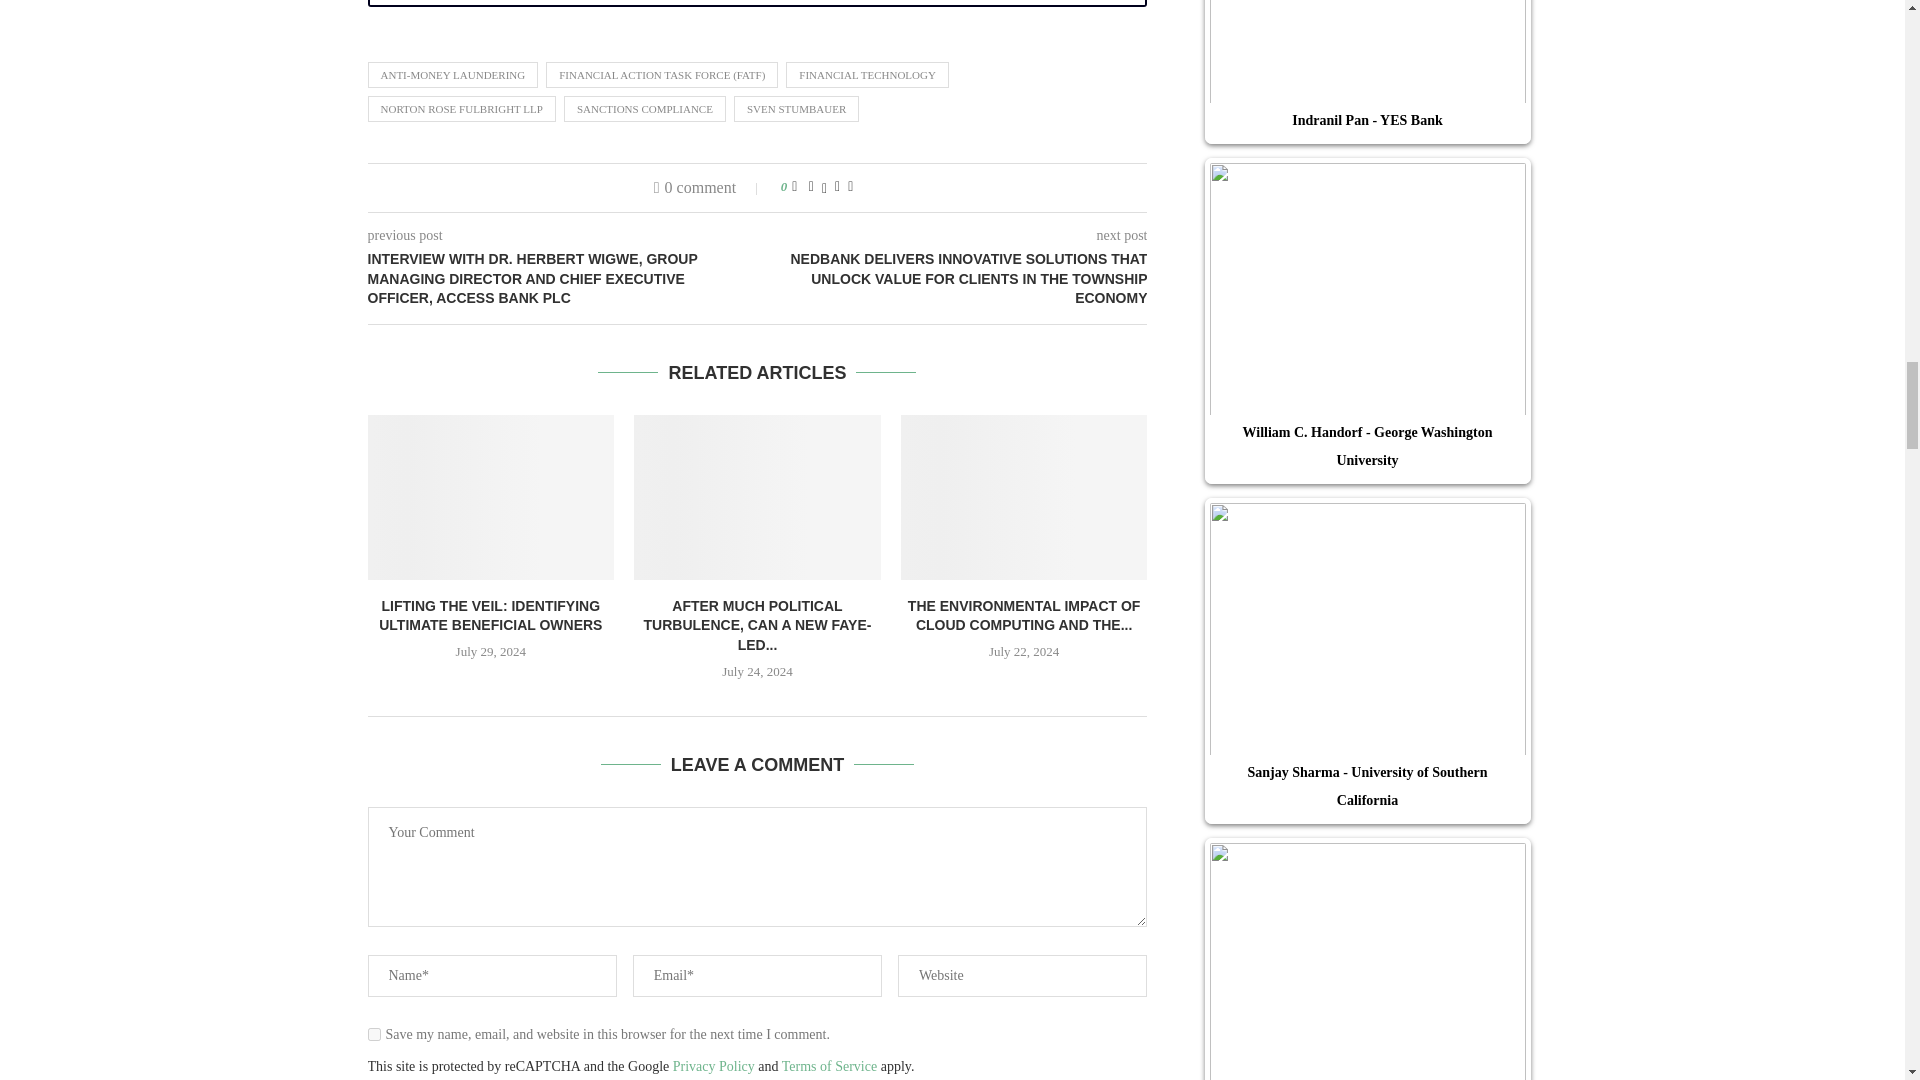 This screenshot has width=1920, height=1080. Describe the element at coordinates (644, 109) in the screenshot. I see `SANCTIONS COMPLIANCE` at that location.